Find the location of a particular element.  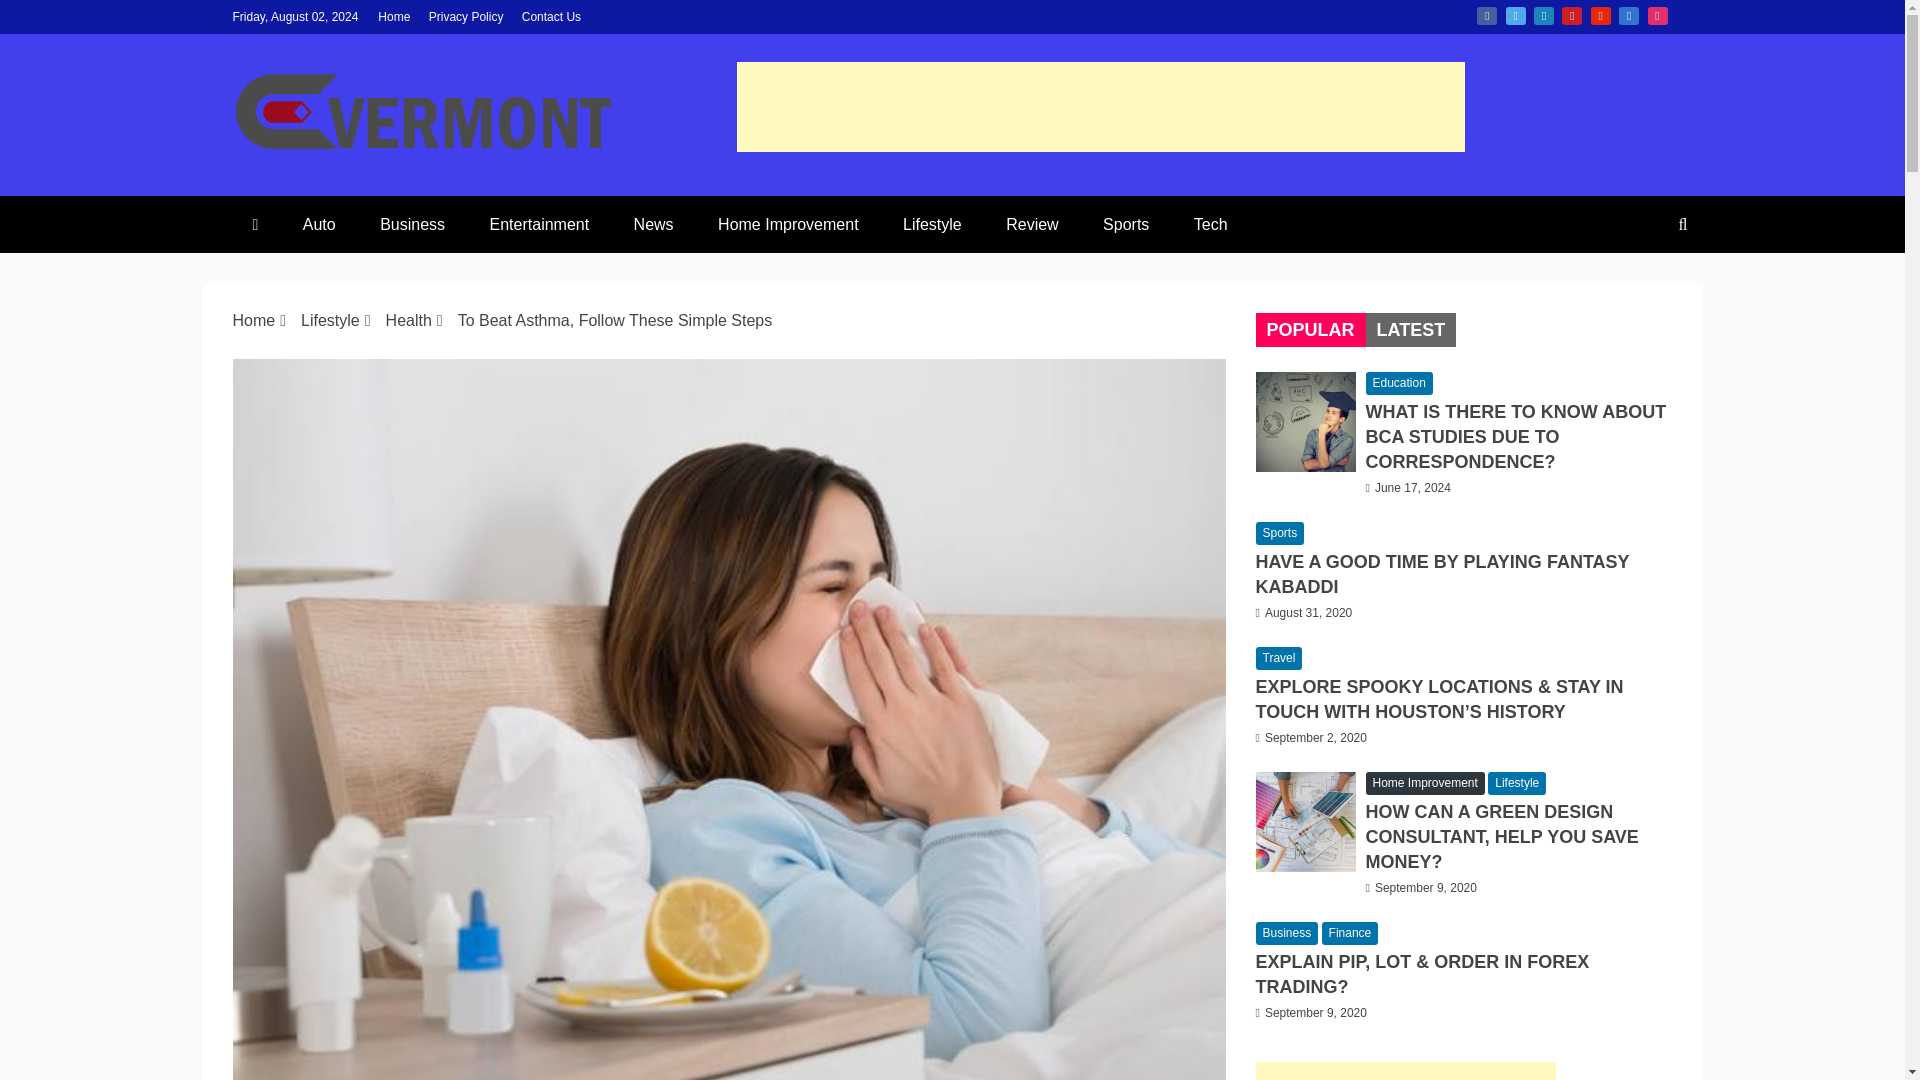

Auto is located at coordinates (318, 224).